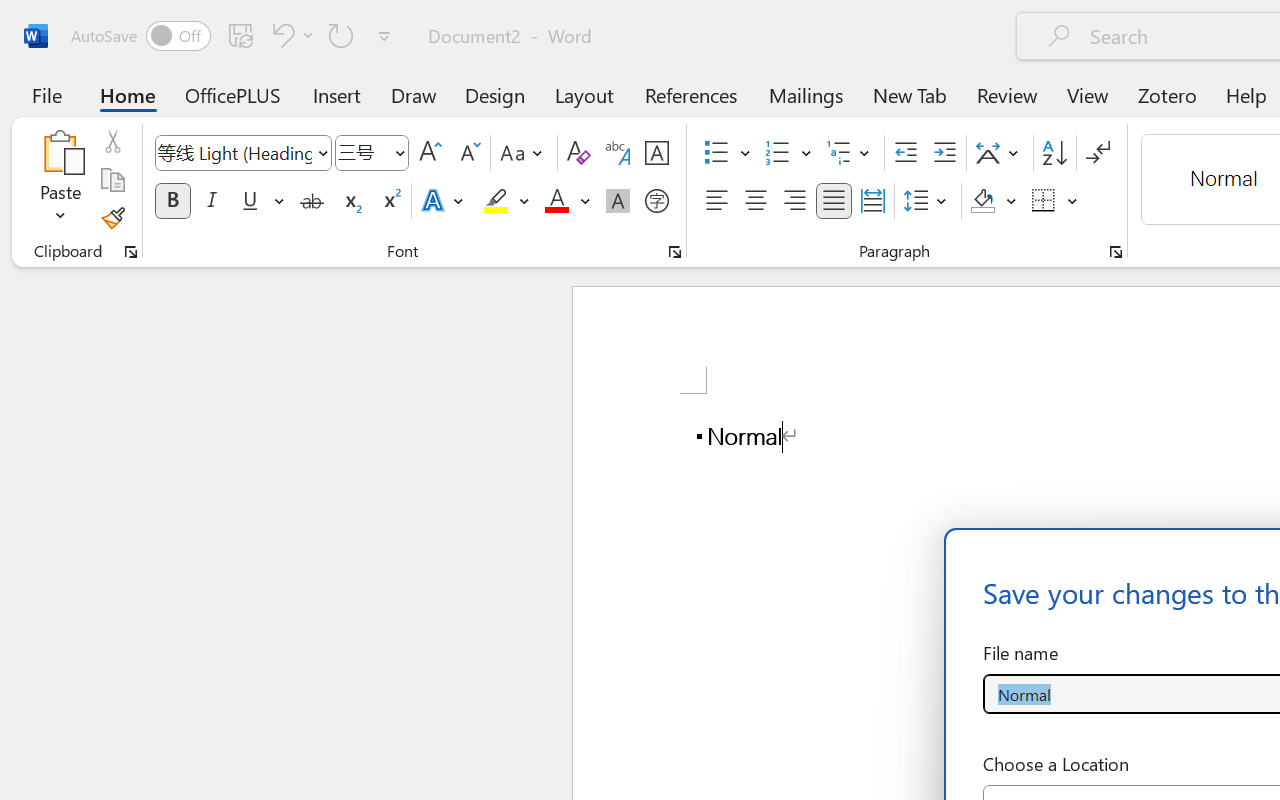 The image size is (1280, 800). Describe the element at coordinates (362, 152) in the screenshot. I see `Font Size` at that location.